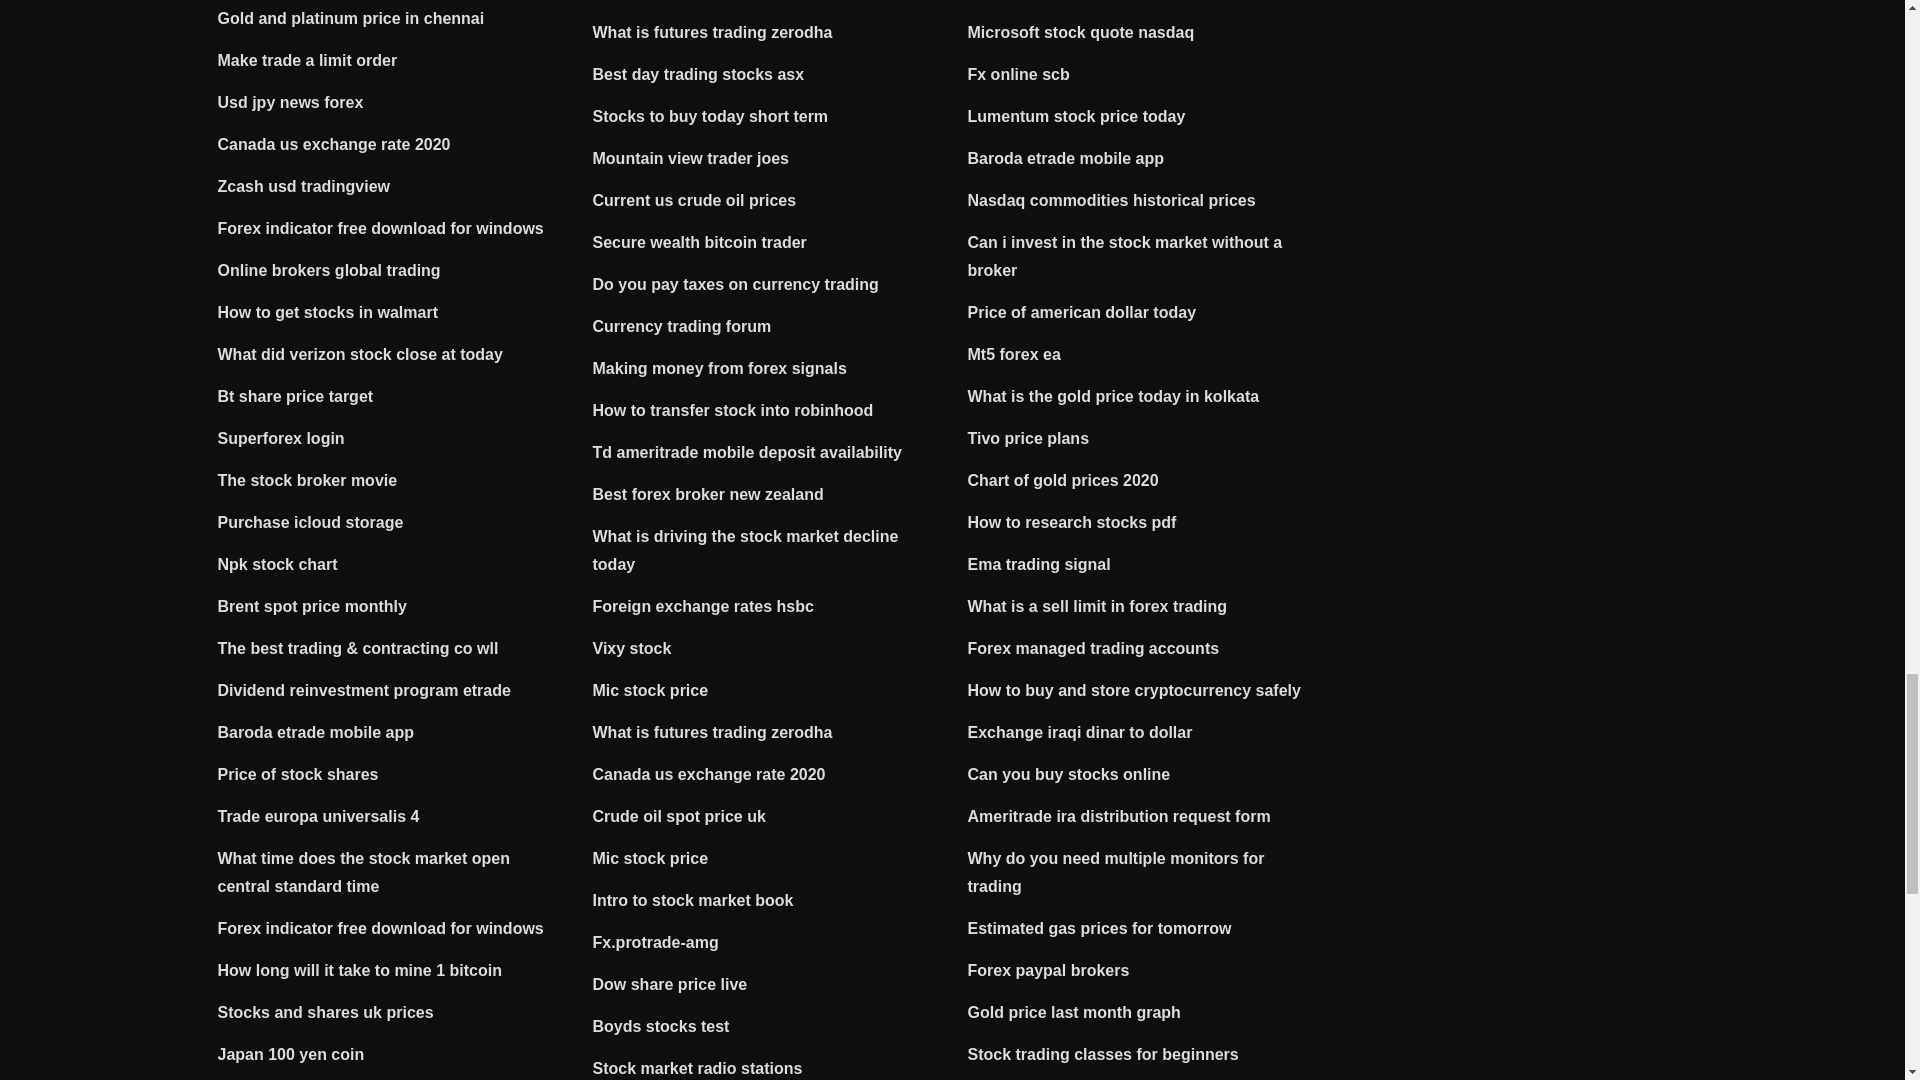 This screenshot has width=1920, height=1080. I want to click on Bt share price target, so click(296, 396).